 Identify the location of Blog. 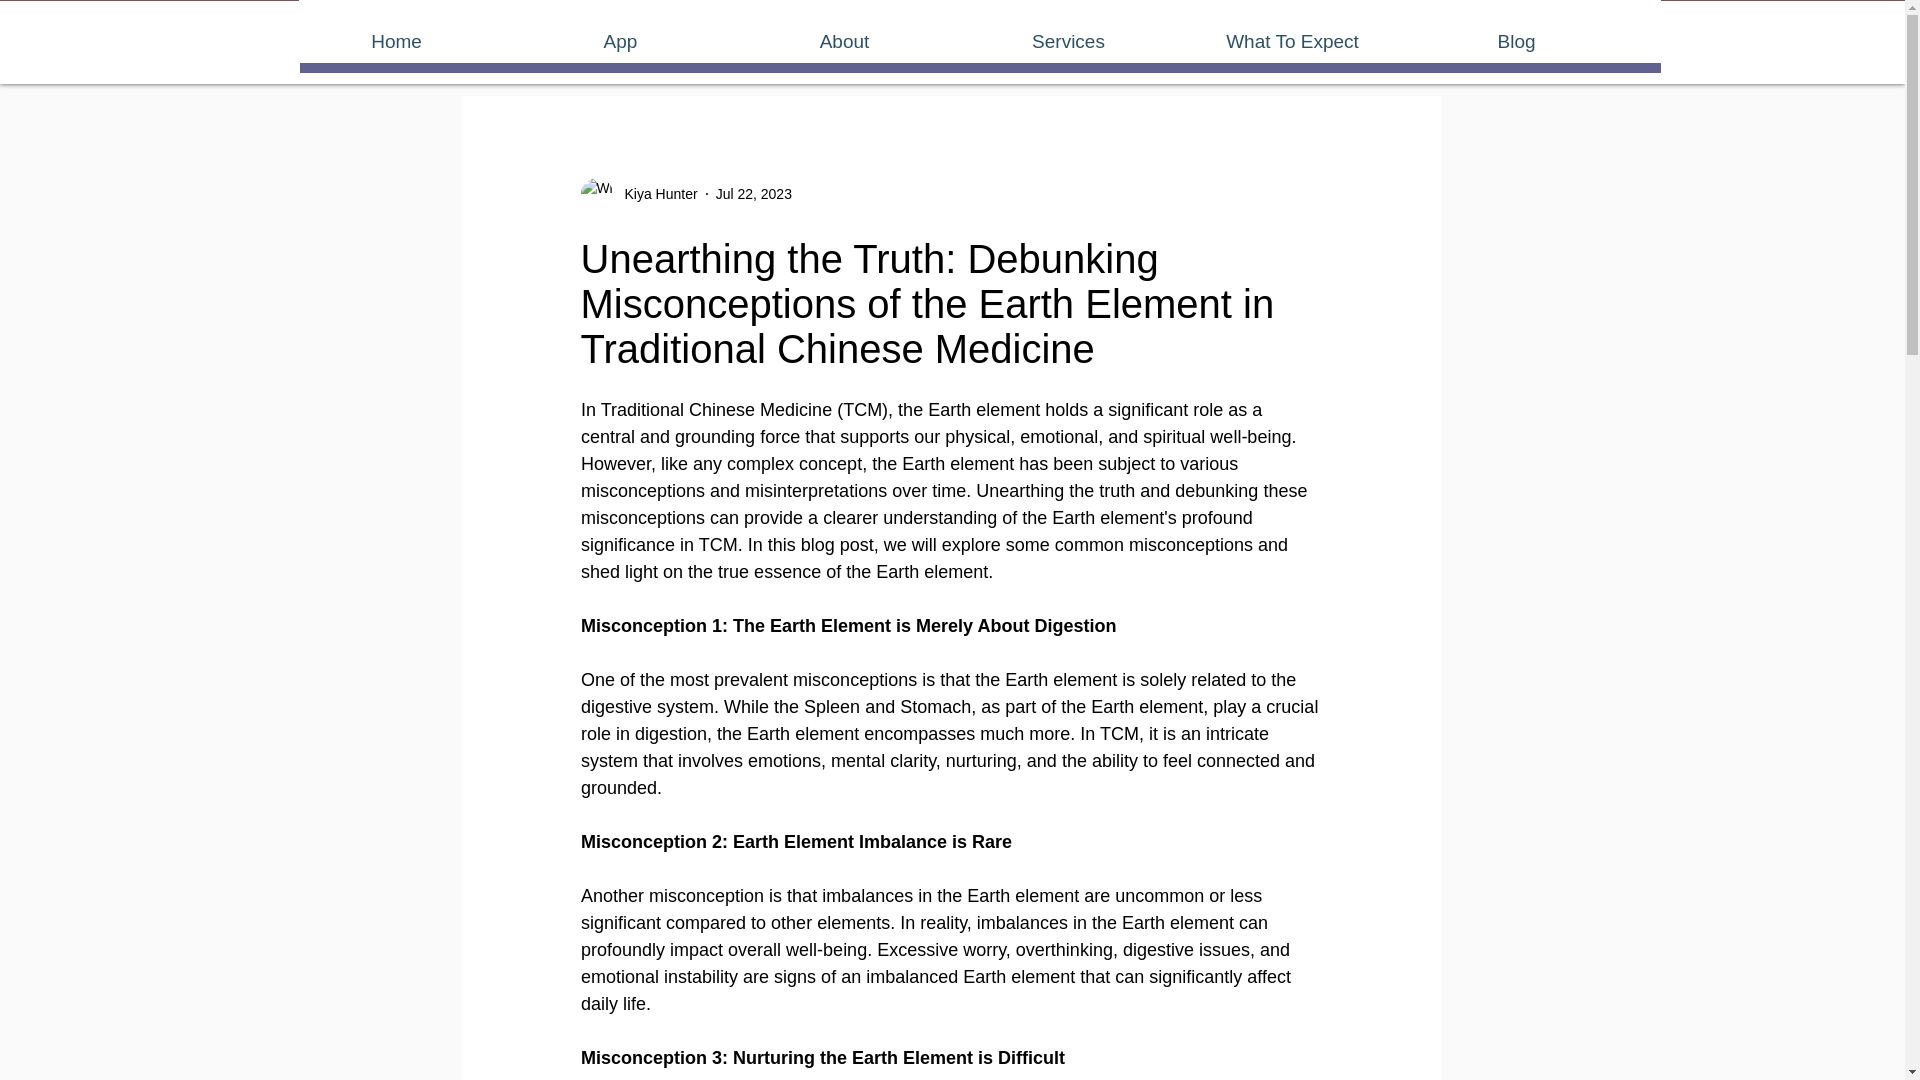
(1516, 42).